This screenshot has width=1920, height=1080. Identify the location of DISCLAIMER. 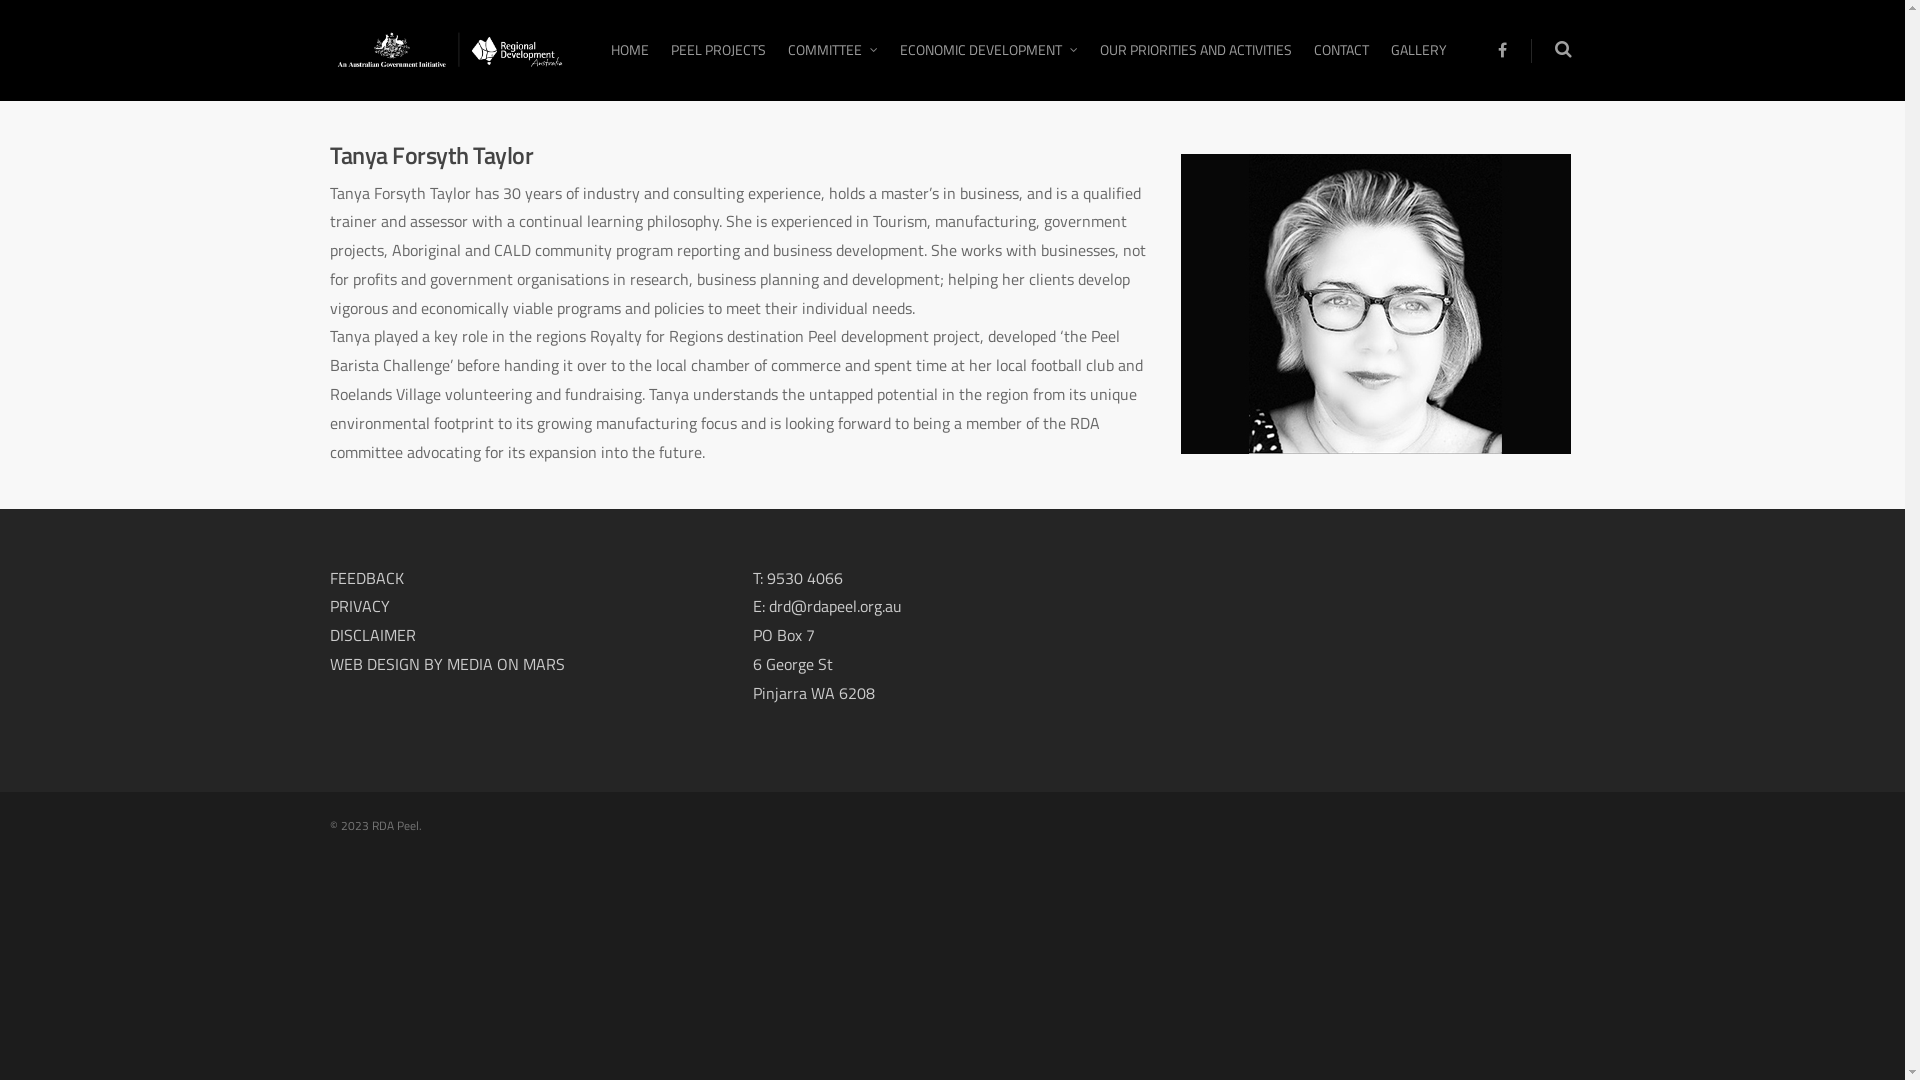
(373, 635).